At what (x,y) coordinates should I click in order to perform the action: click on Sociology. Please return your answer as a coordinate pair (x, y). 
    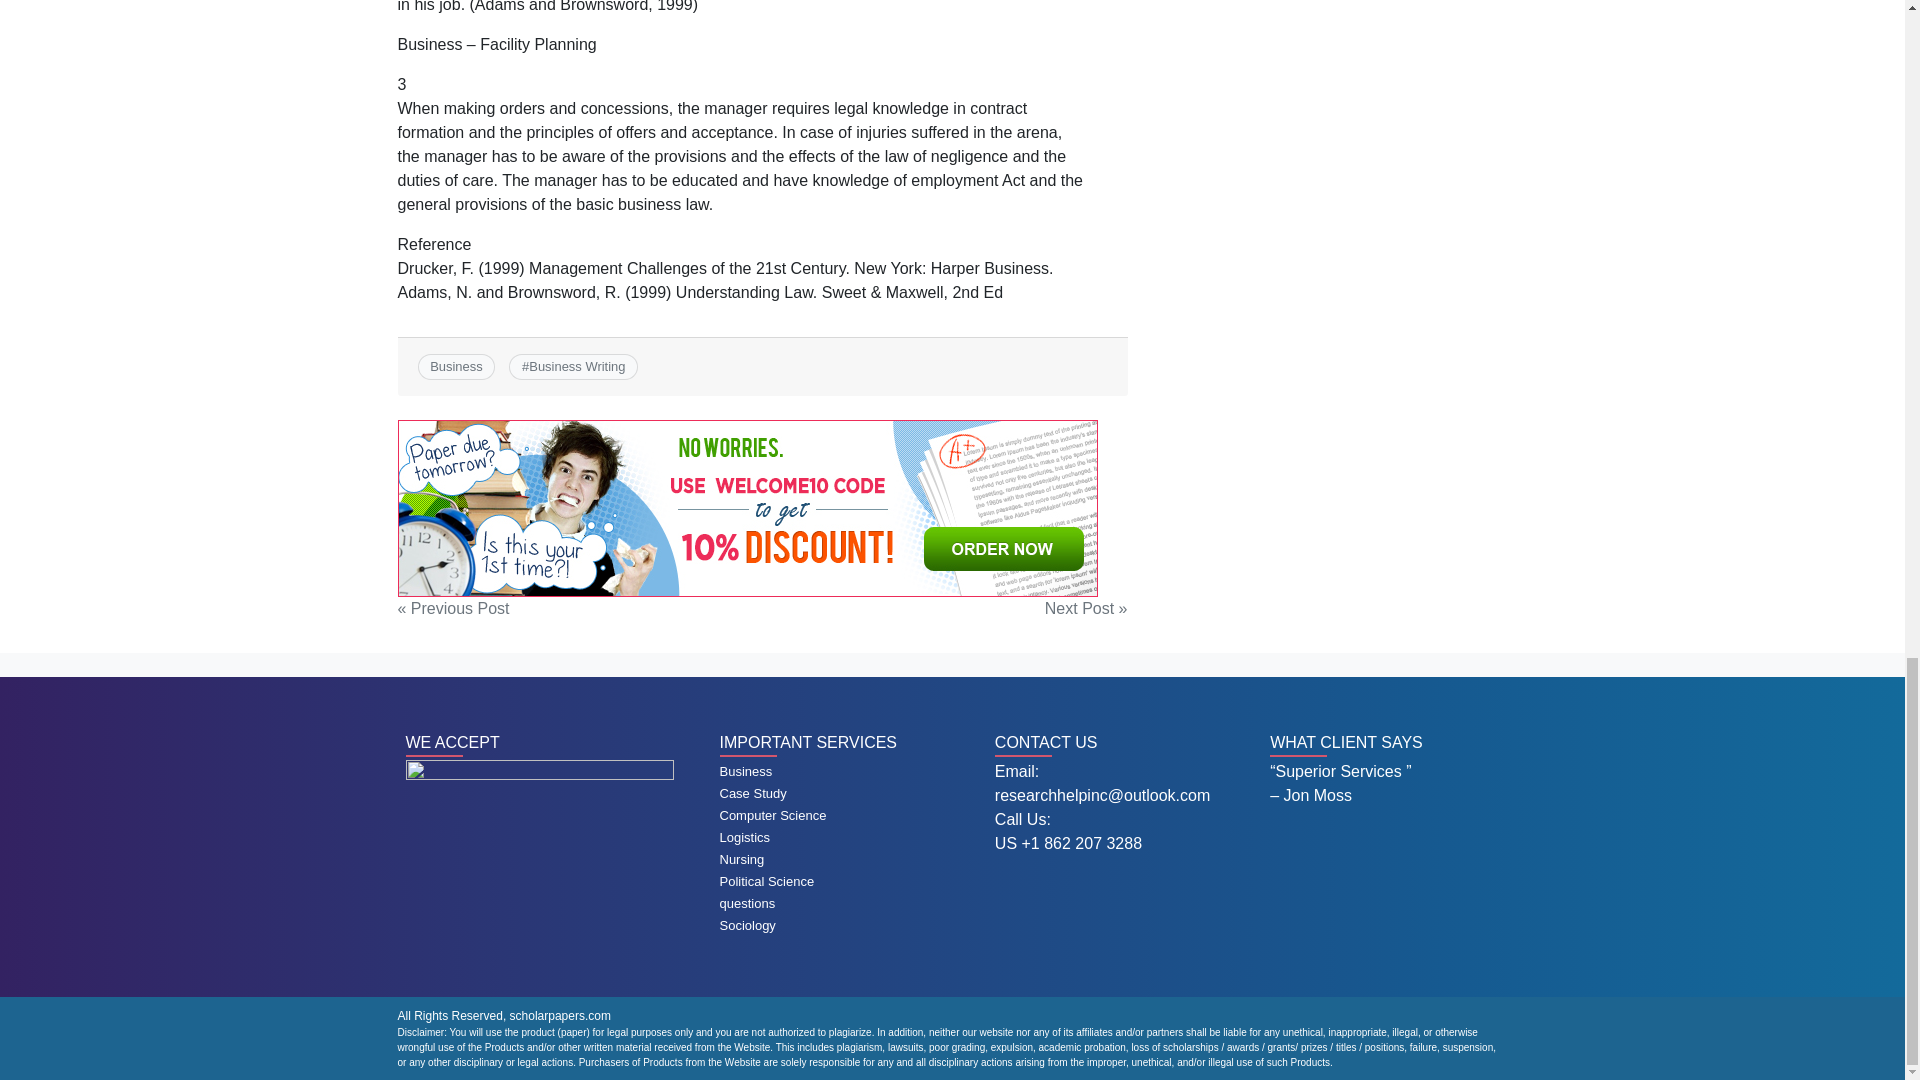
    Looking at the image, I should click on (748, 926).